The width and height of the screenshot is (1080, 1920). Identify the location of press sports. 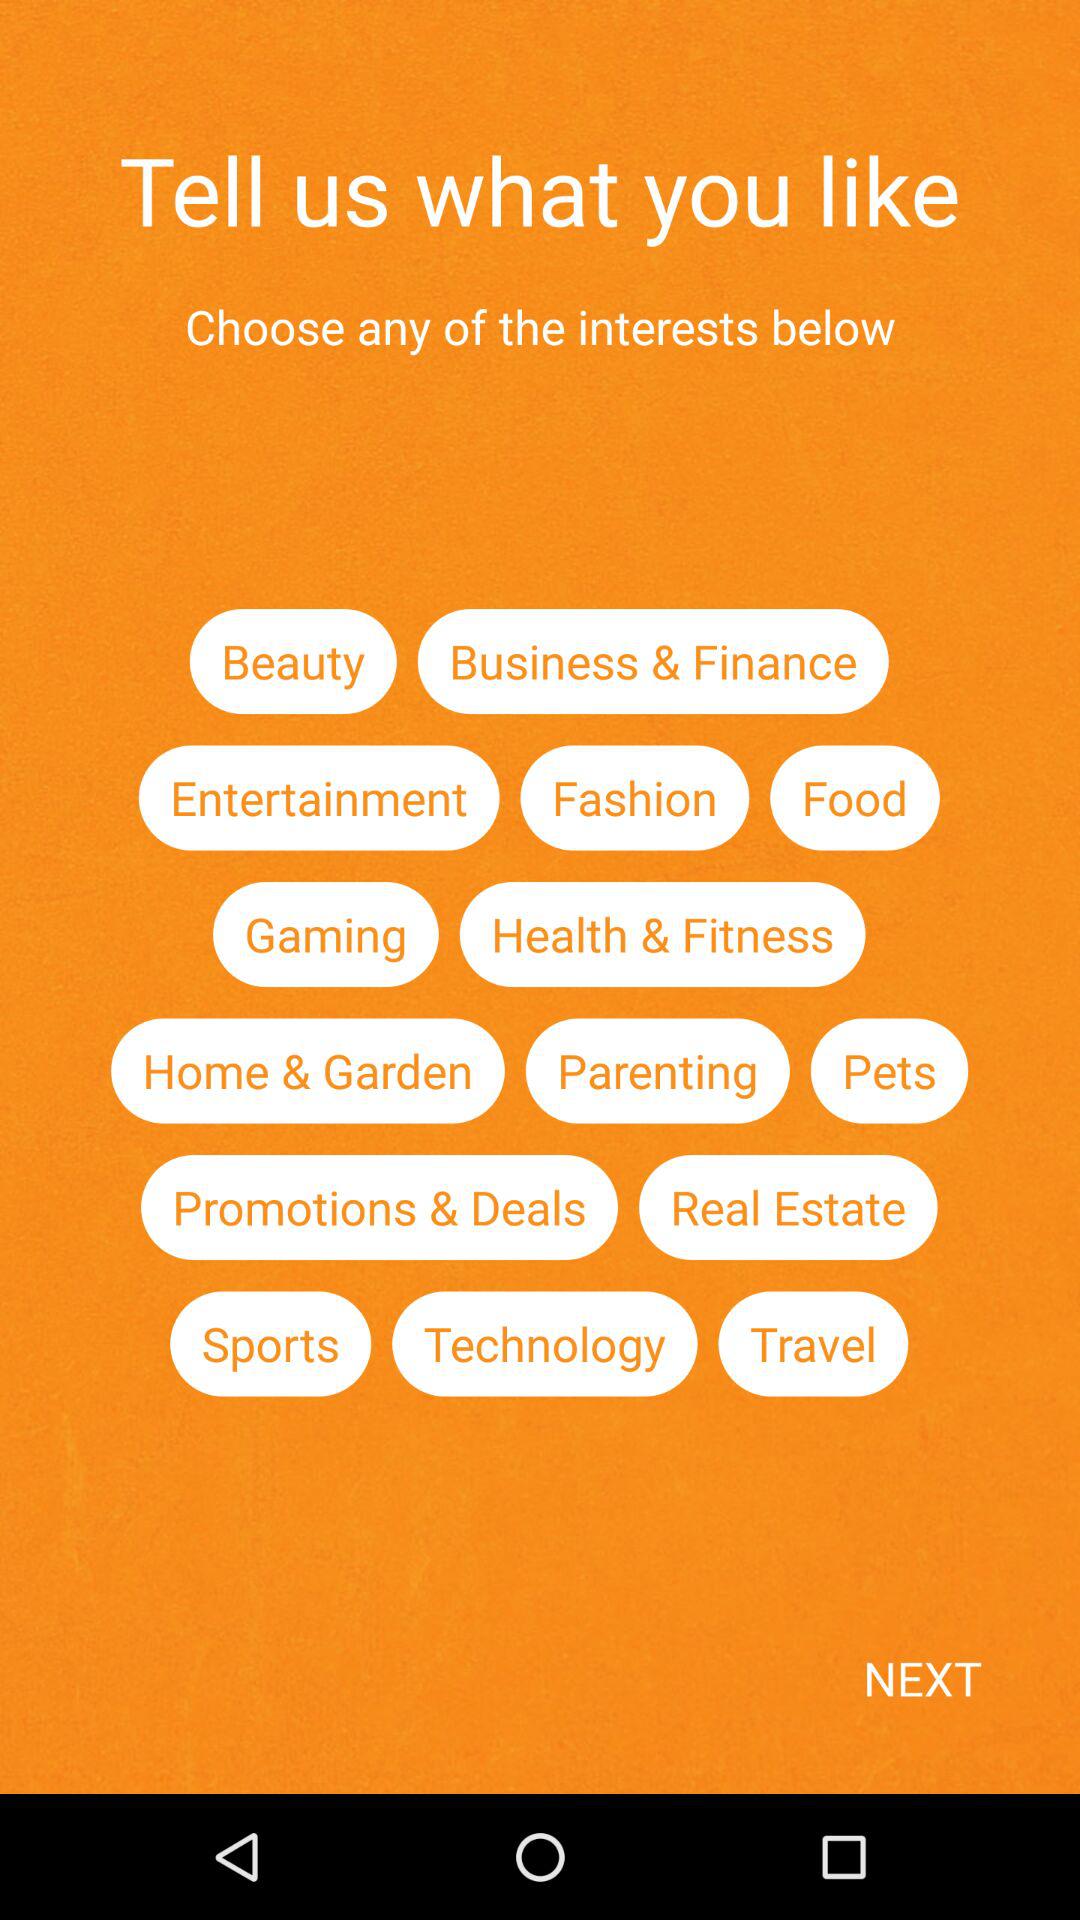
(270, 1344).